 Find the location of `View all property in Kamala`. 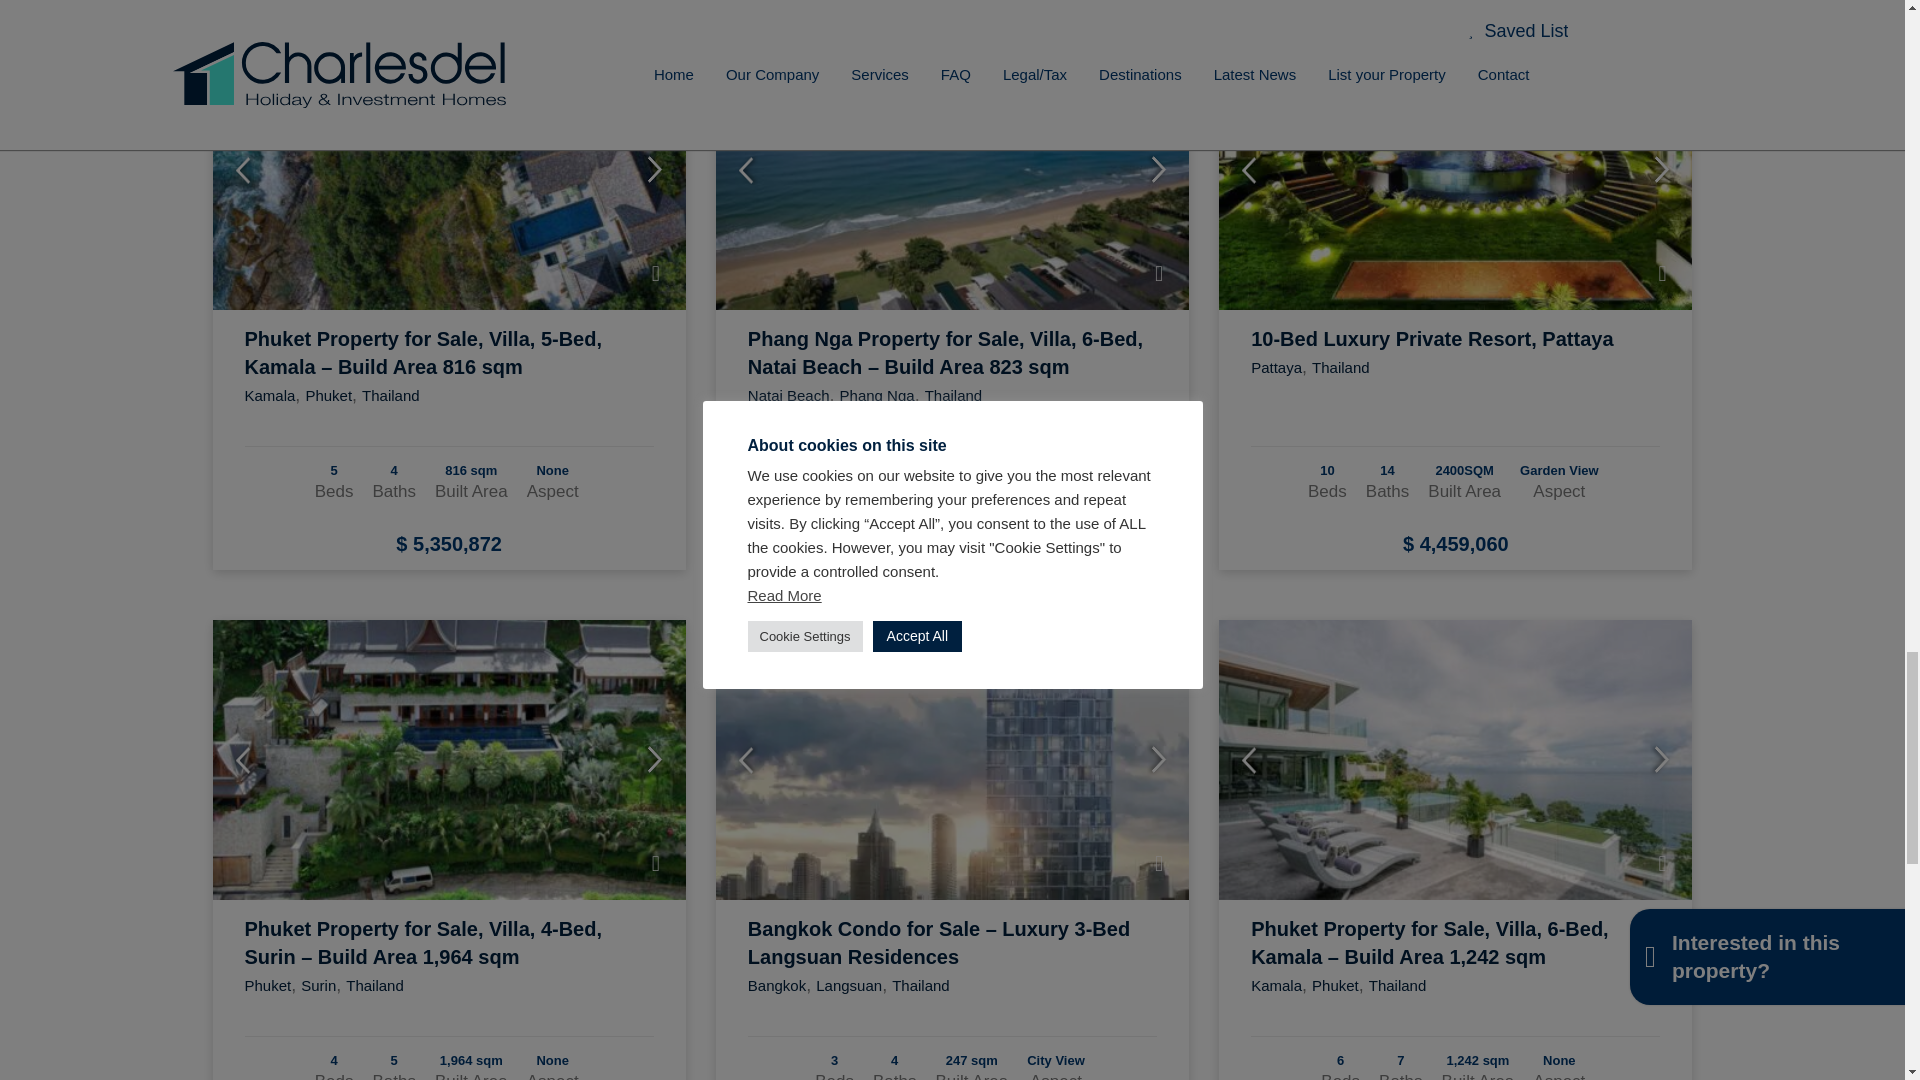

View all property in Kamala is located at coordinates (269, 394).